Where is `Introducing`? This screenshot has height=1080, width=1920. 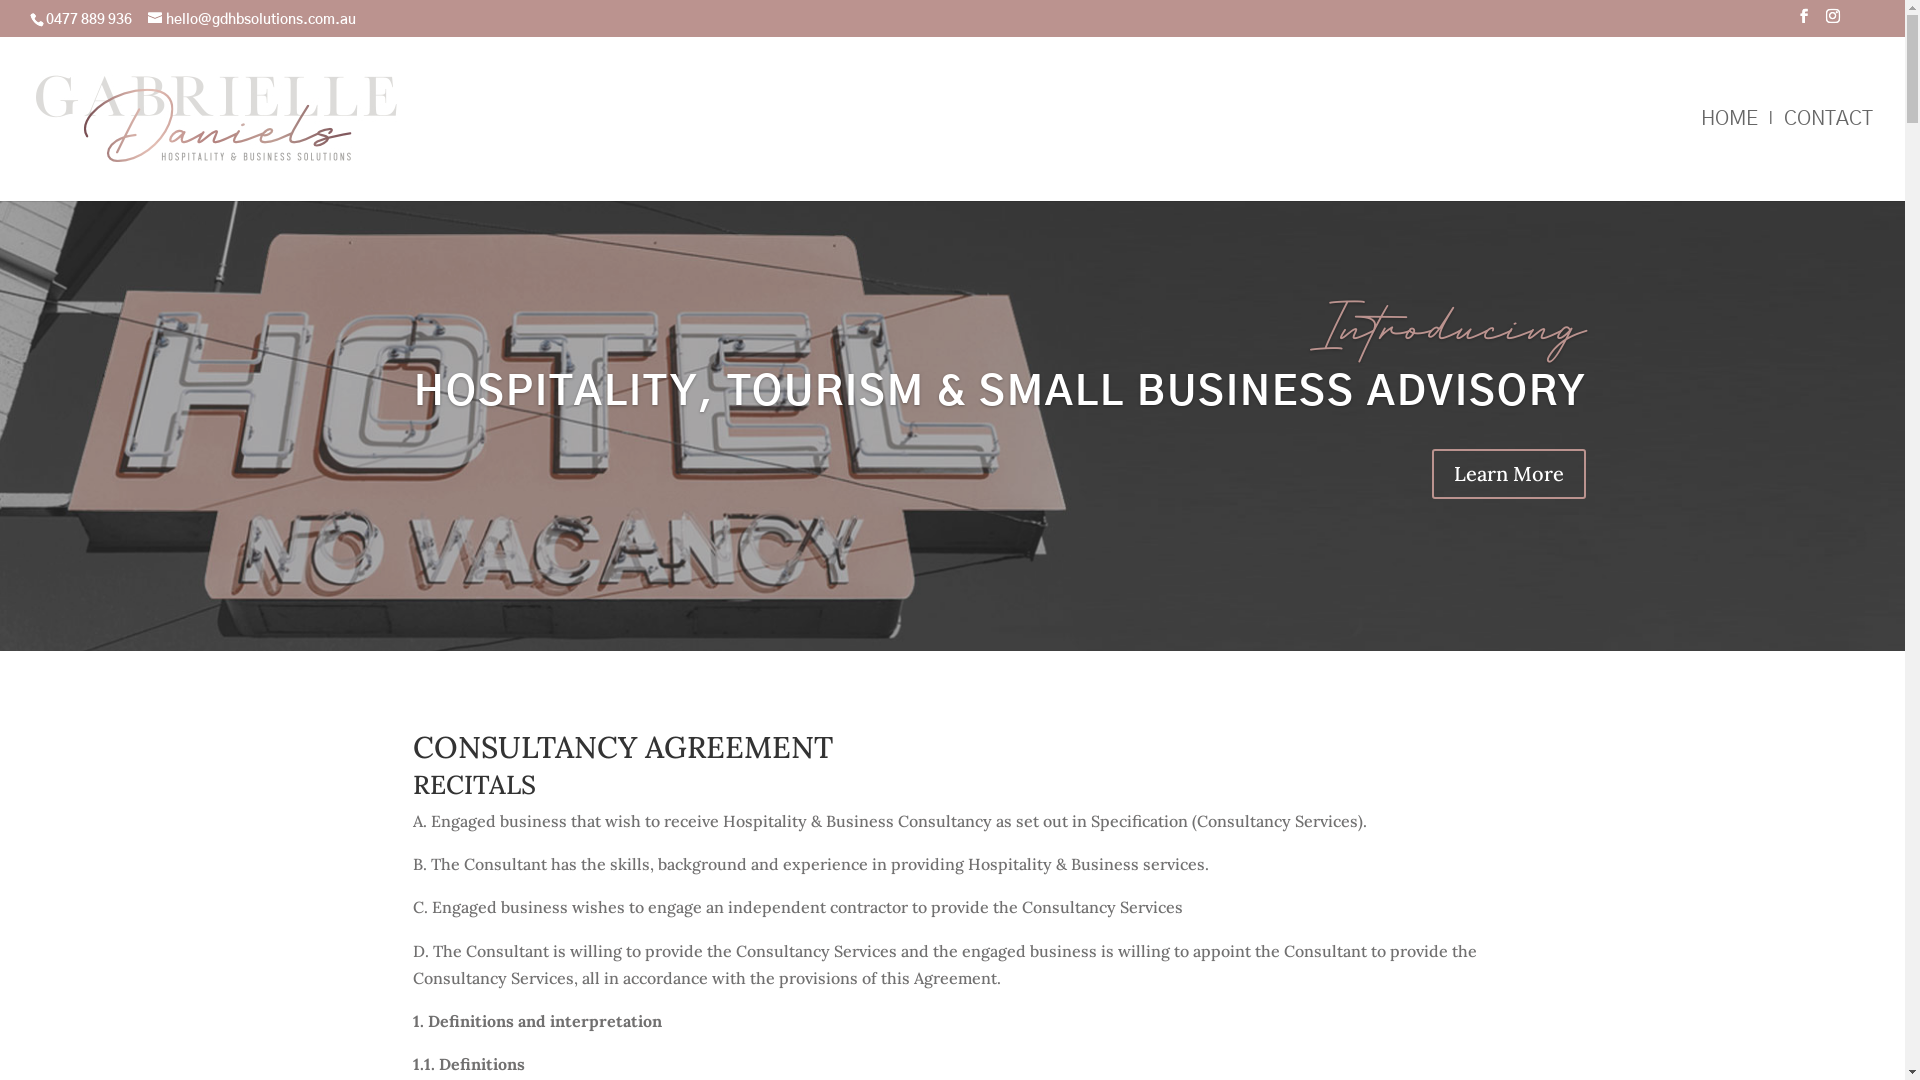
Introducing is located at coordinates (1448, 324).